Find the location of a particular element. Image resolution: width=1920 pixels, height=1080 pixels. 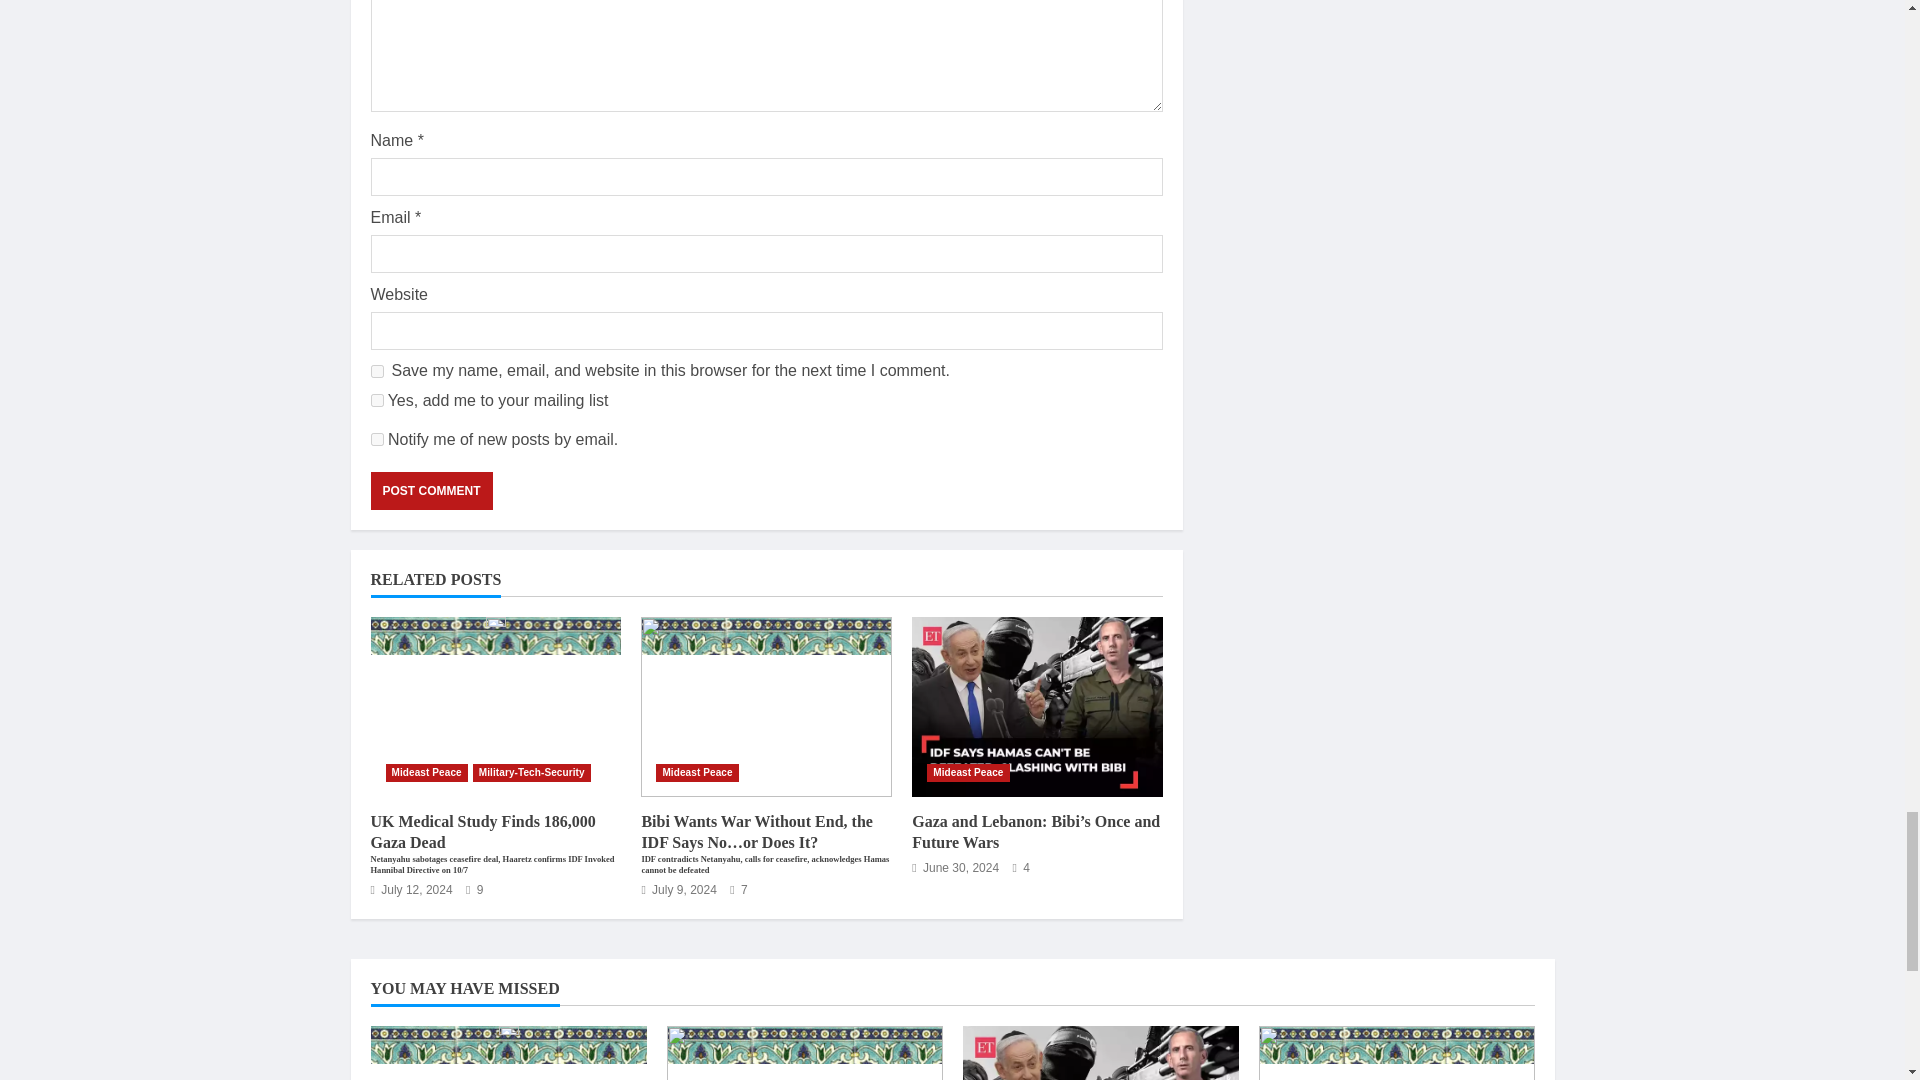

Post Comment is located at coordinates (430, 490).